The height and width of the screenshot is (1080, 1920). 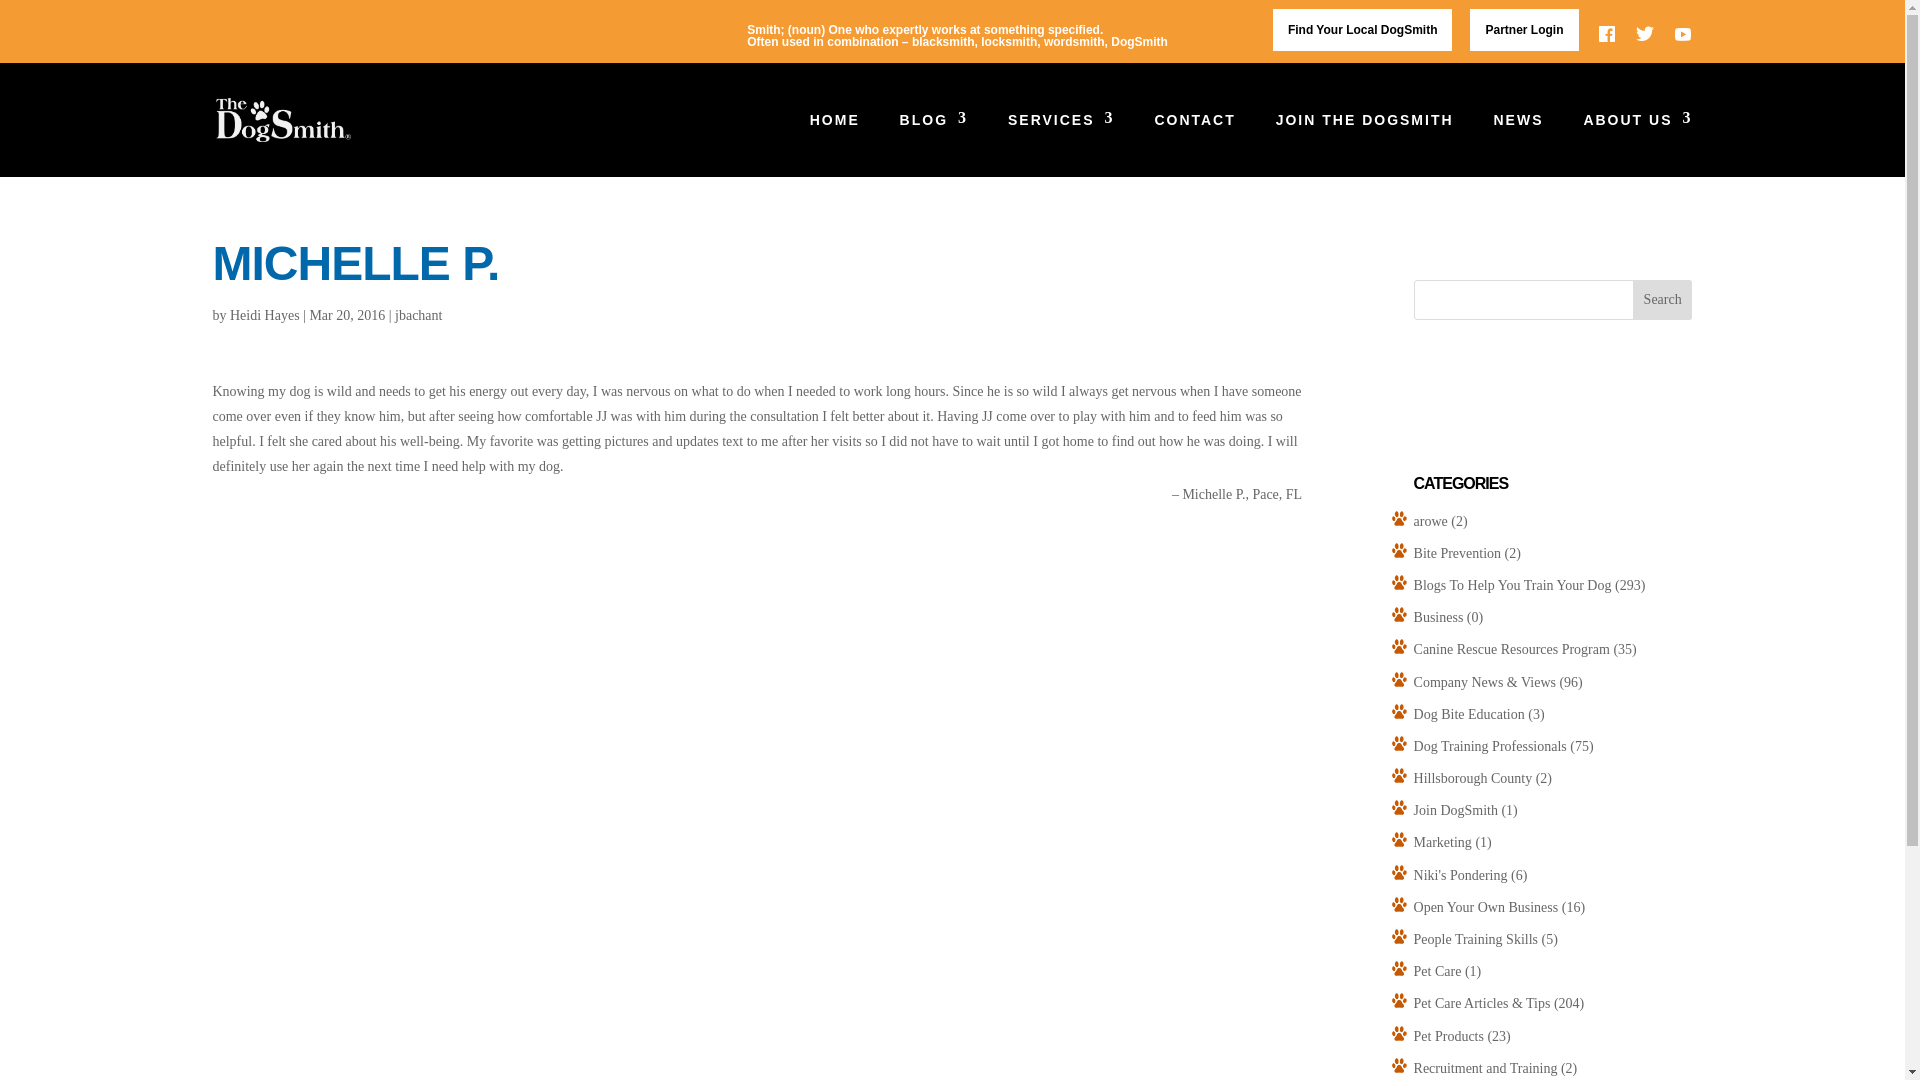 I want to click on Heidi Hayes, so click(x=264, y=314).